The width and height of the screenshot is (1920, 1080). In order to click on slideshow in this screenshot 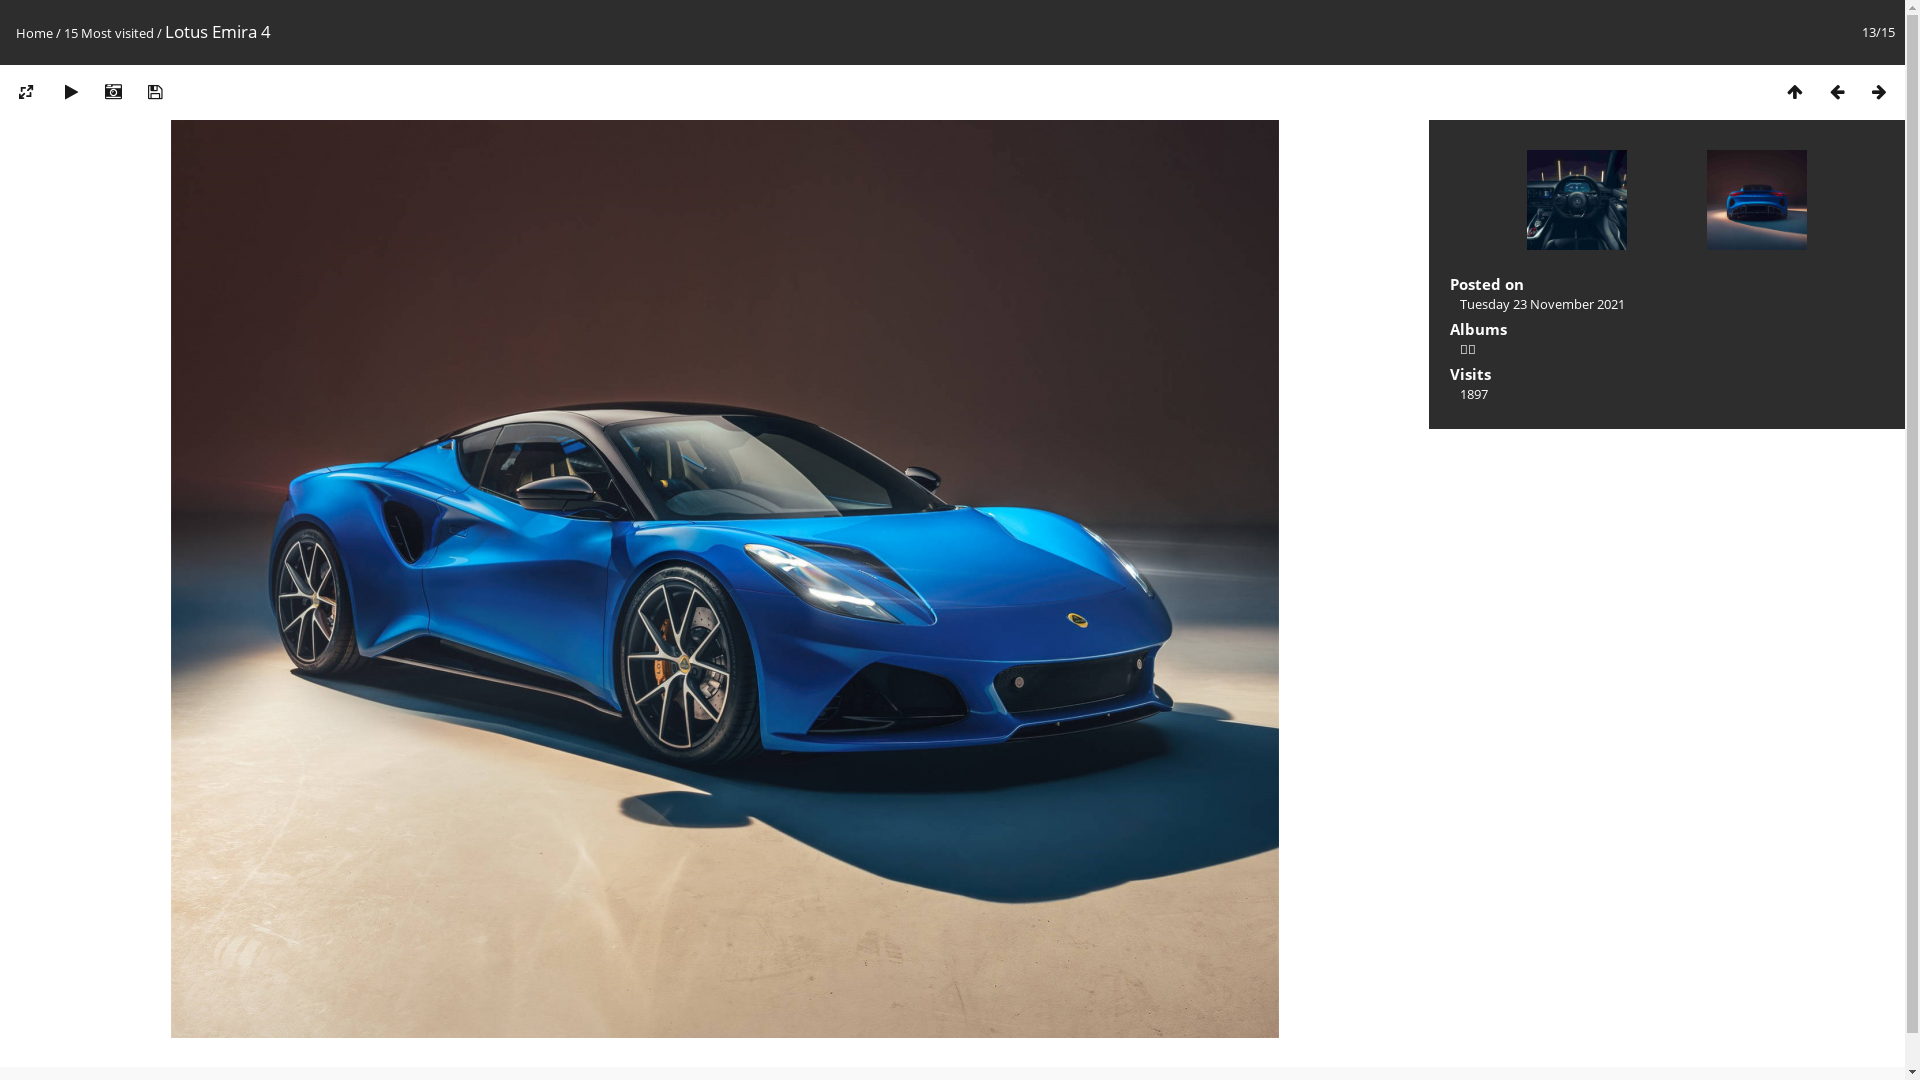, I will do `click(71, 92)`.